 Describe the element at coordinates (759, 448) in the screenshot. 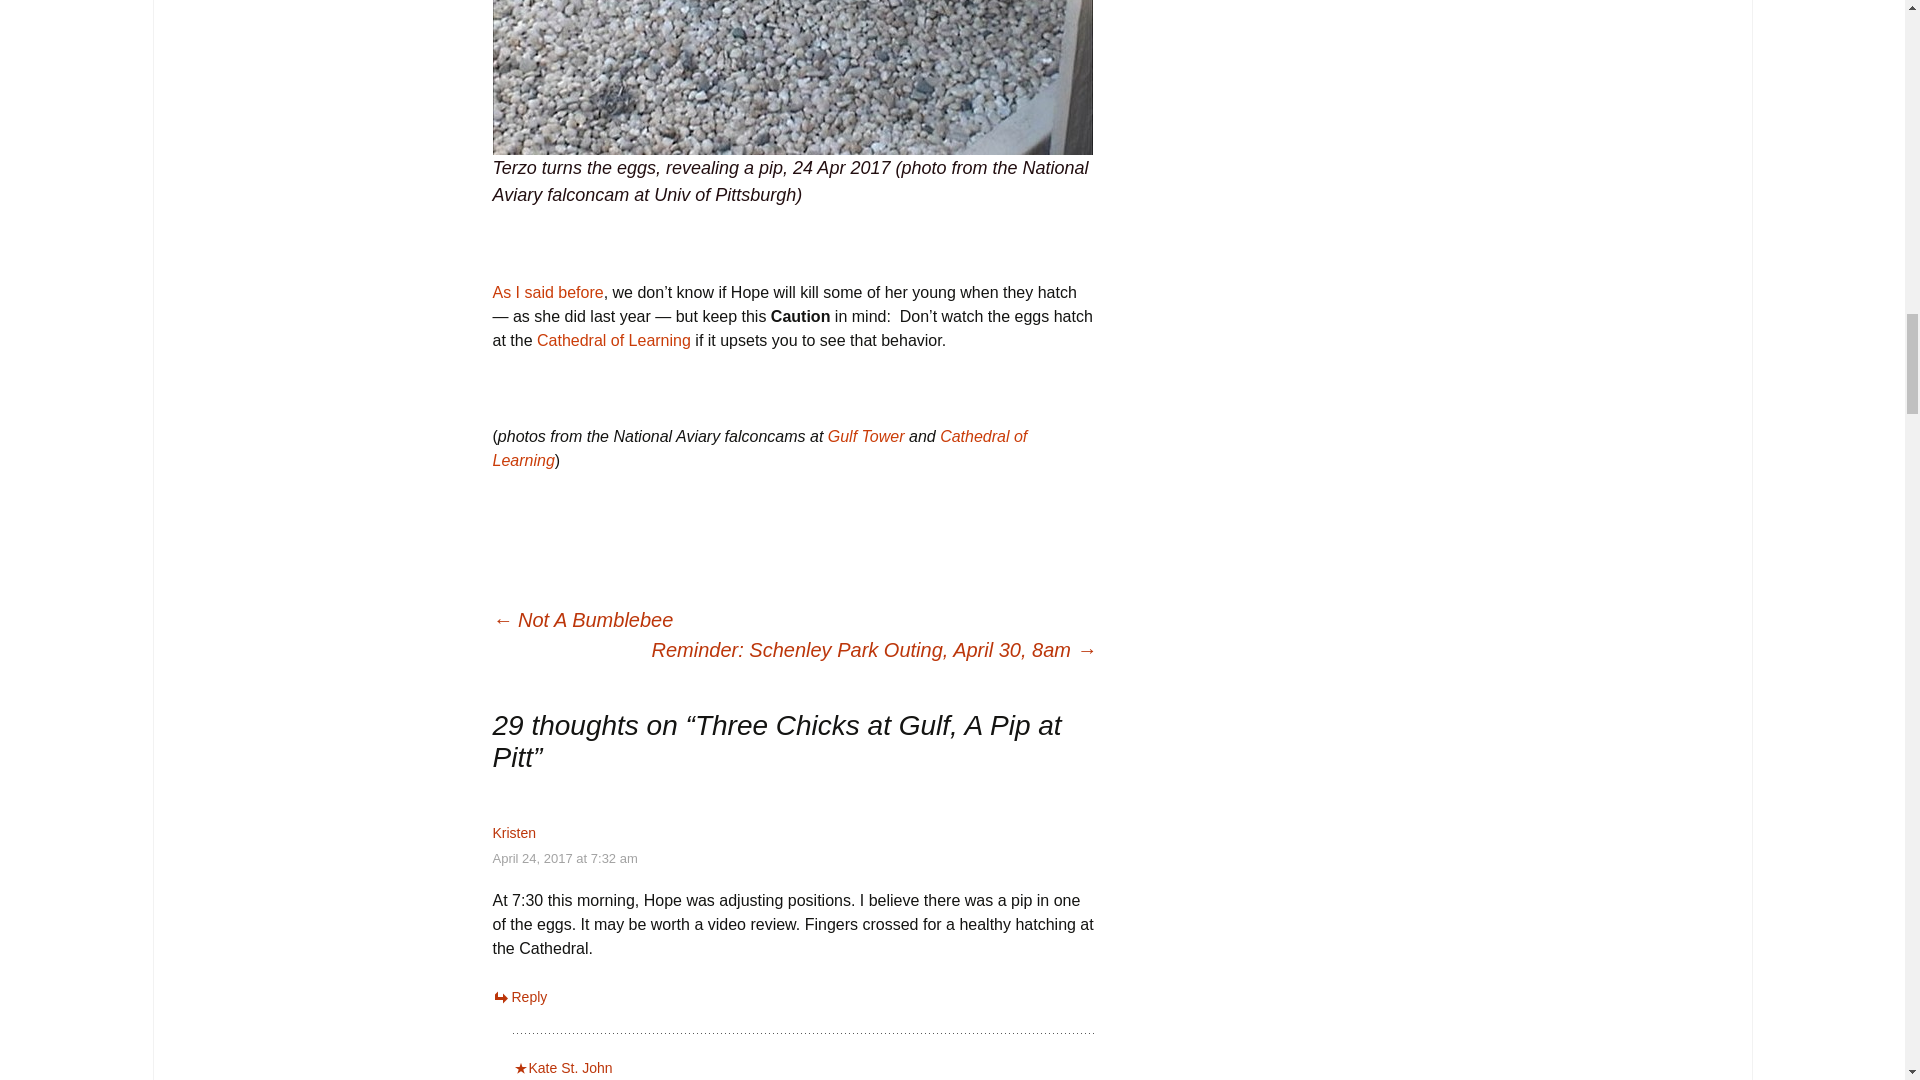

I see `Cathedral of Learning` at that location.